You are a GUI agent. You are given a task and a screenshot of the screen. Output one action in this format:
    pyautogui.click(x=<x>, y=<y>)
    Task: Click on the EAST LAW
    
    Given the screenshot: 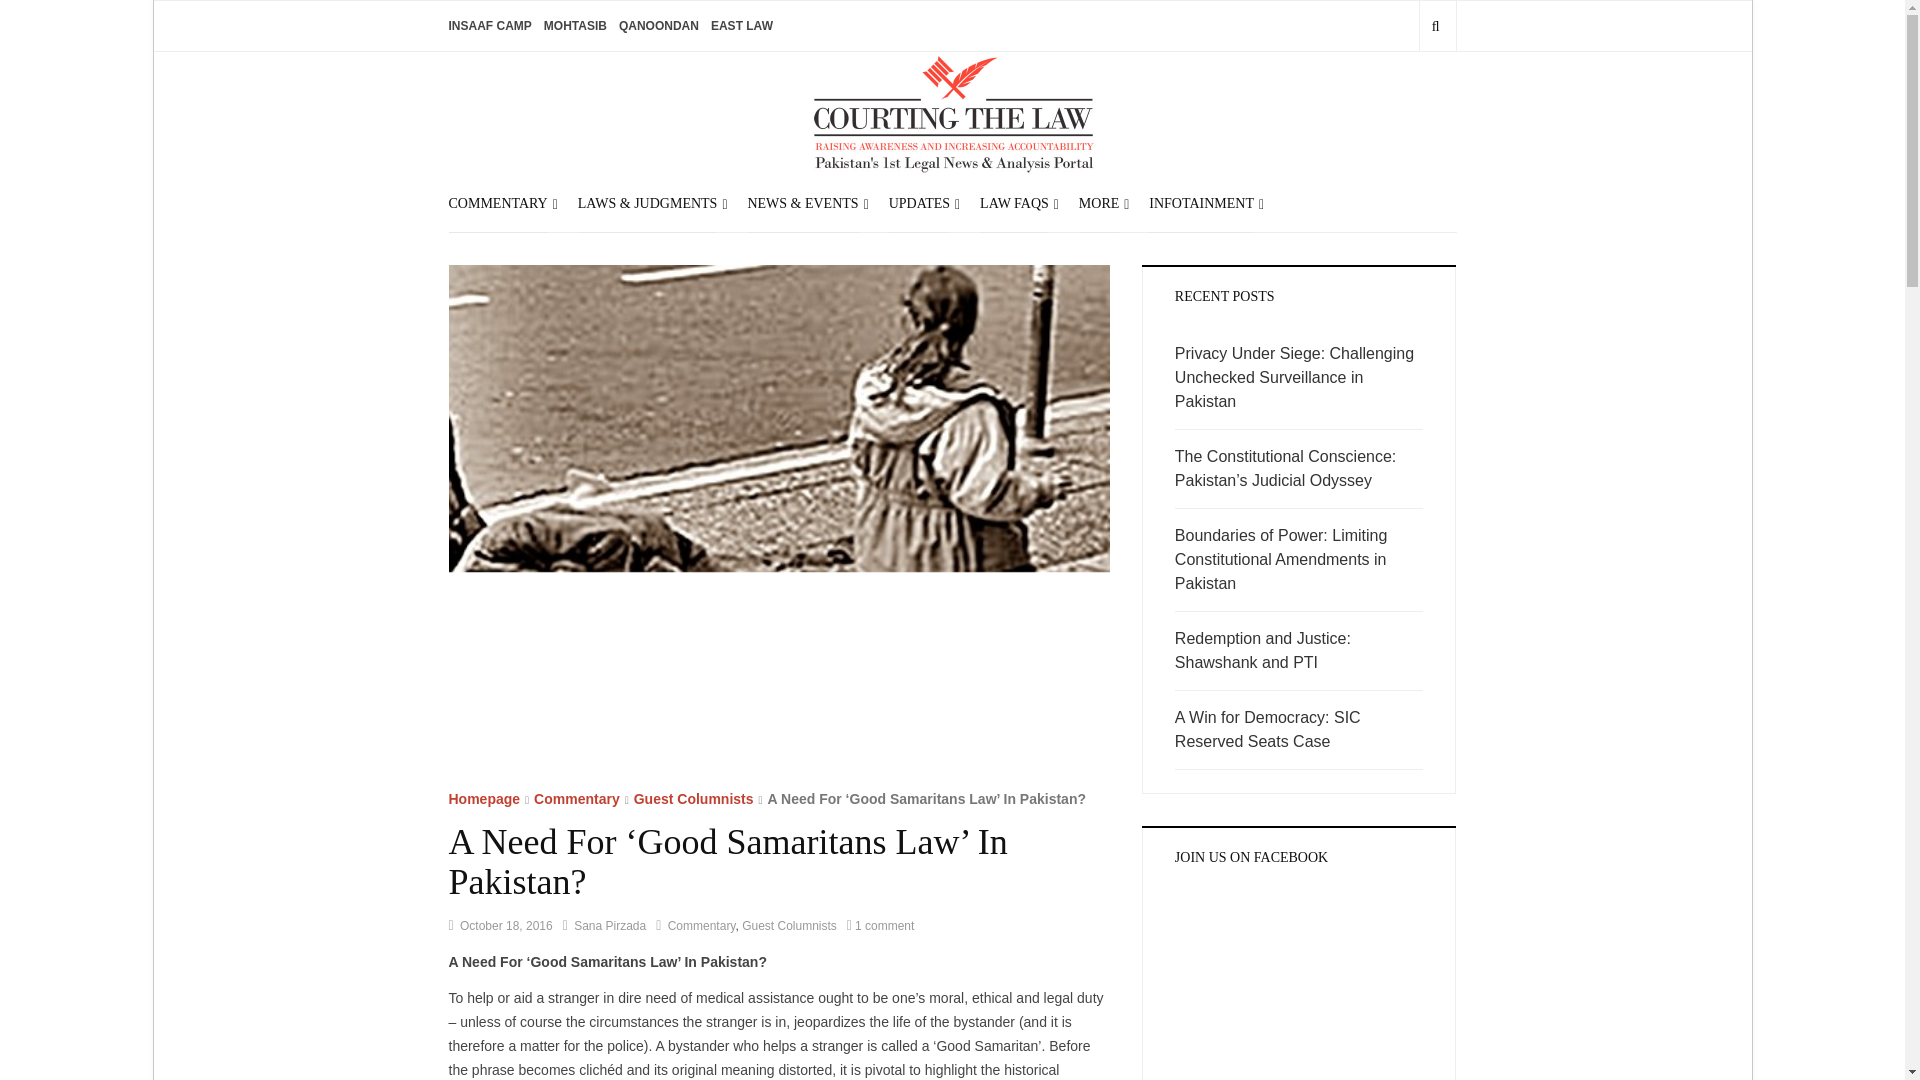 What is the action you would take?
    pyautogui.click(x=742, y=26)
    